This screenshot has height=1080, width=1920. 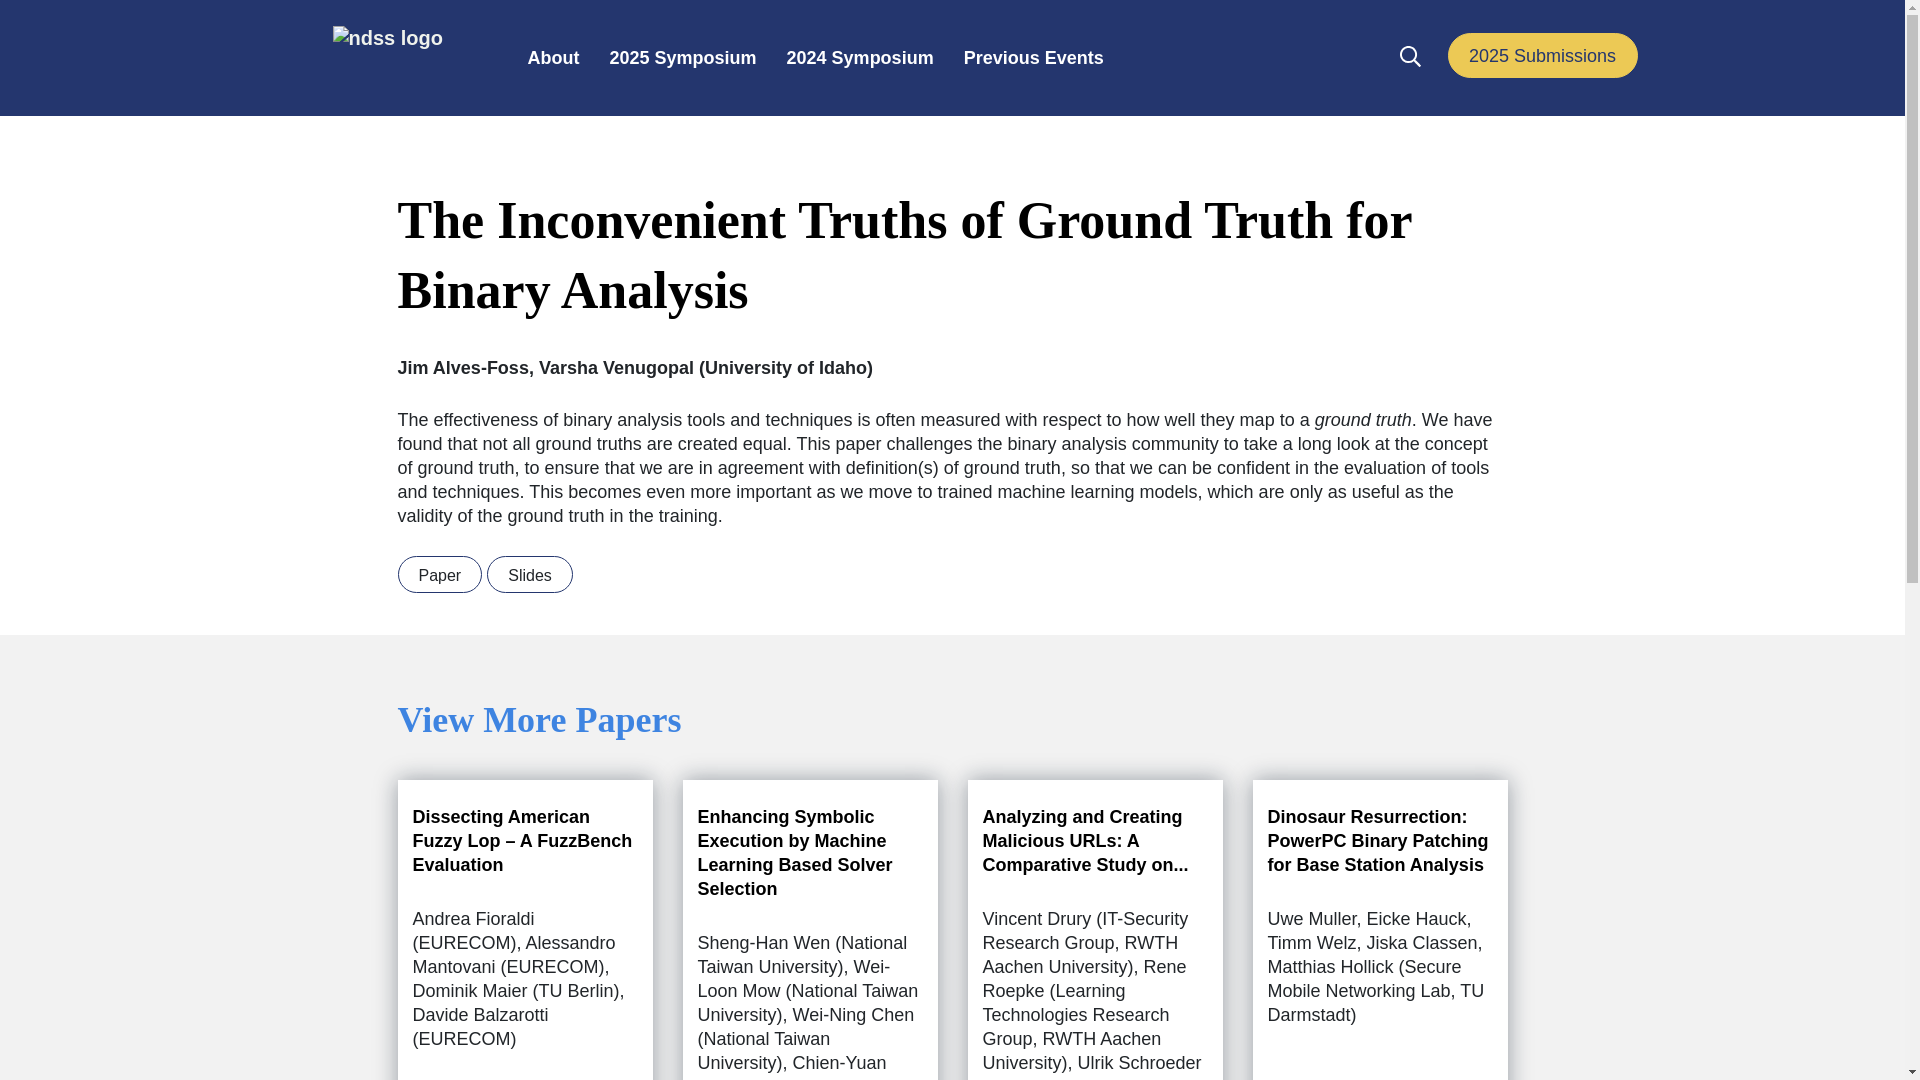 What do you see at coordinates (440, 574) in the screenshot?
I see `Paper` at bounding box center [440, 574].